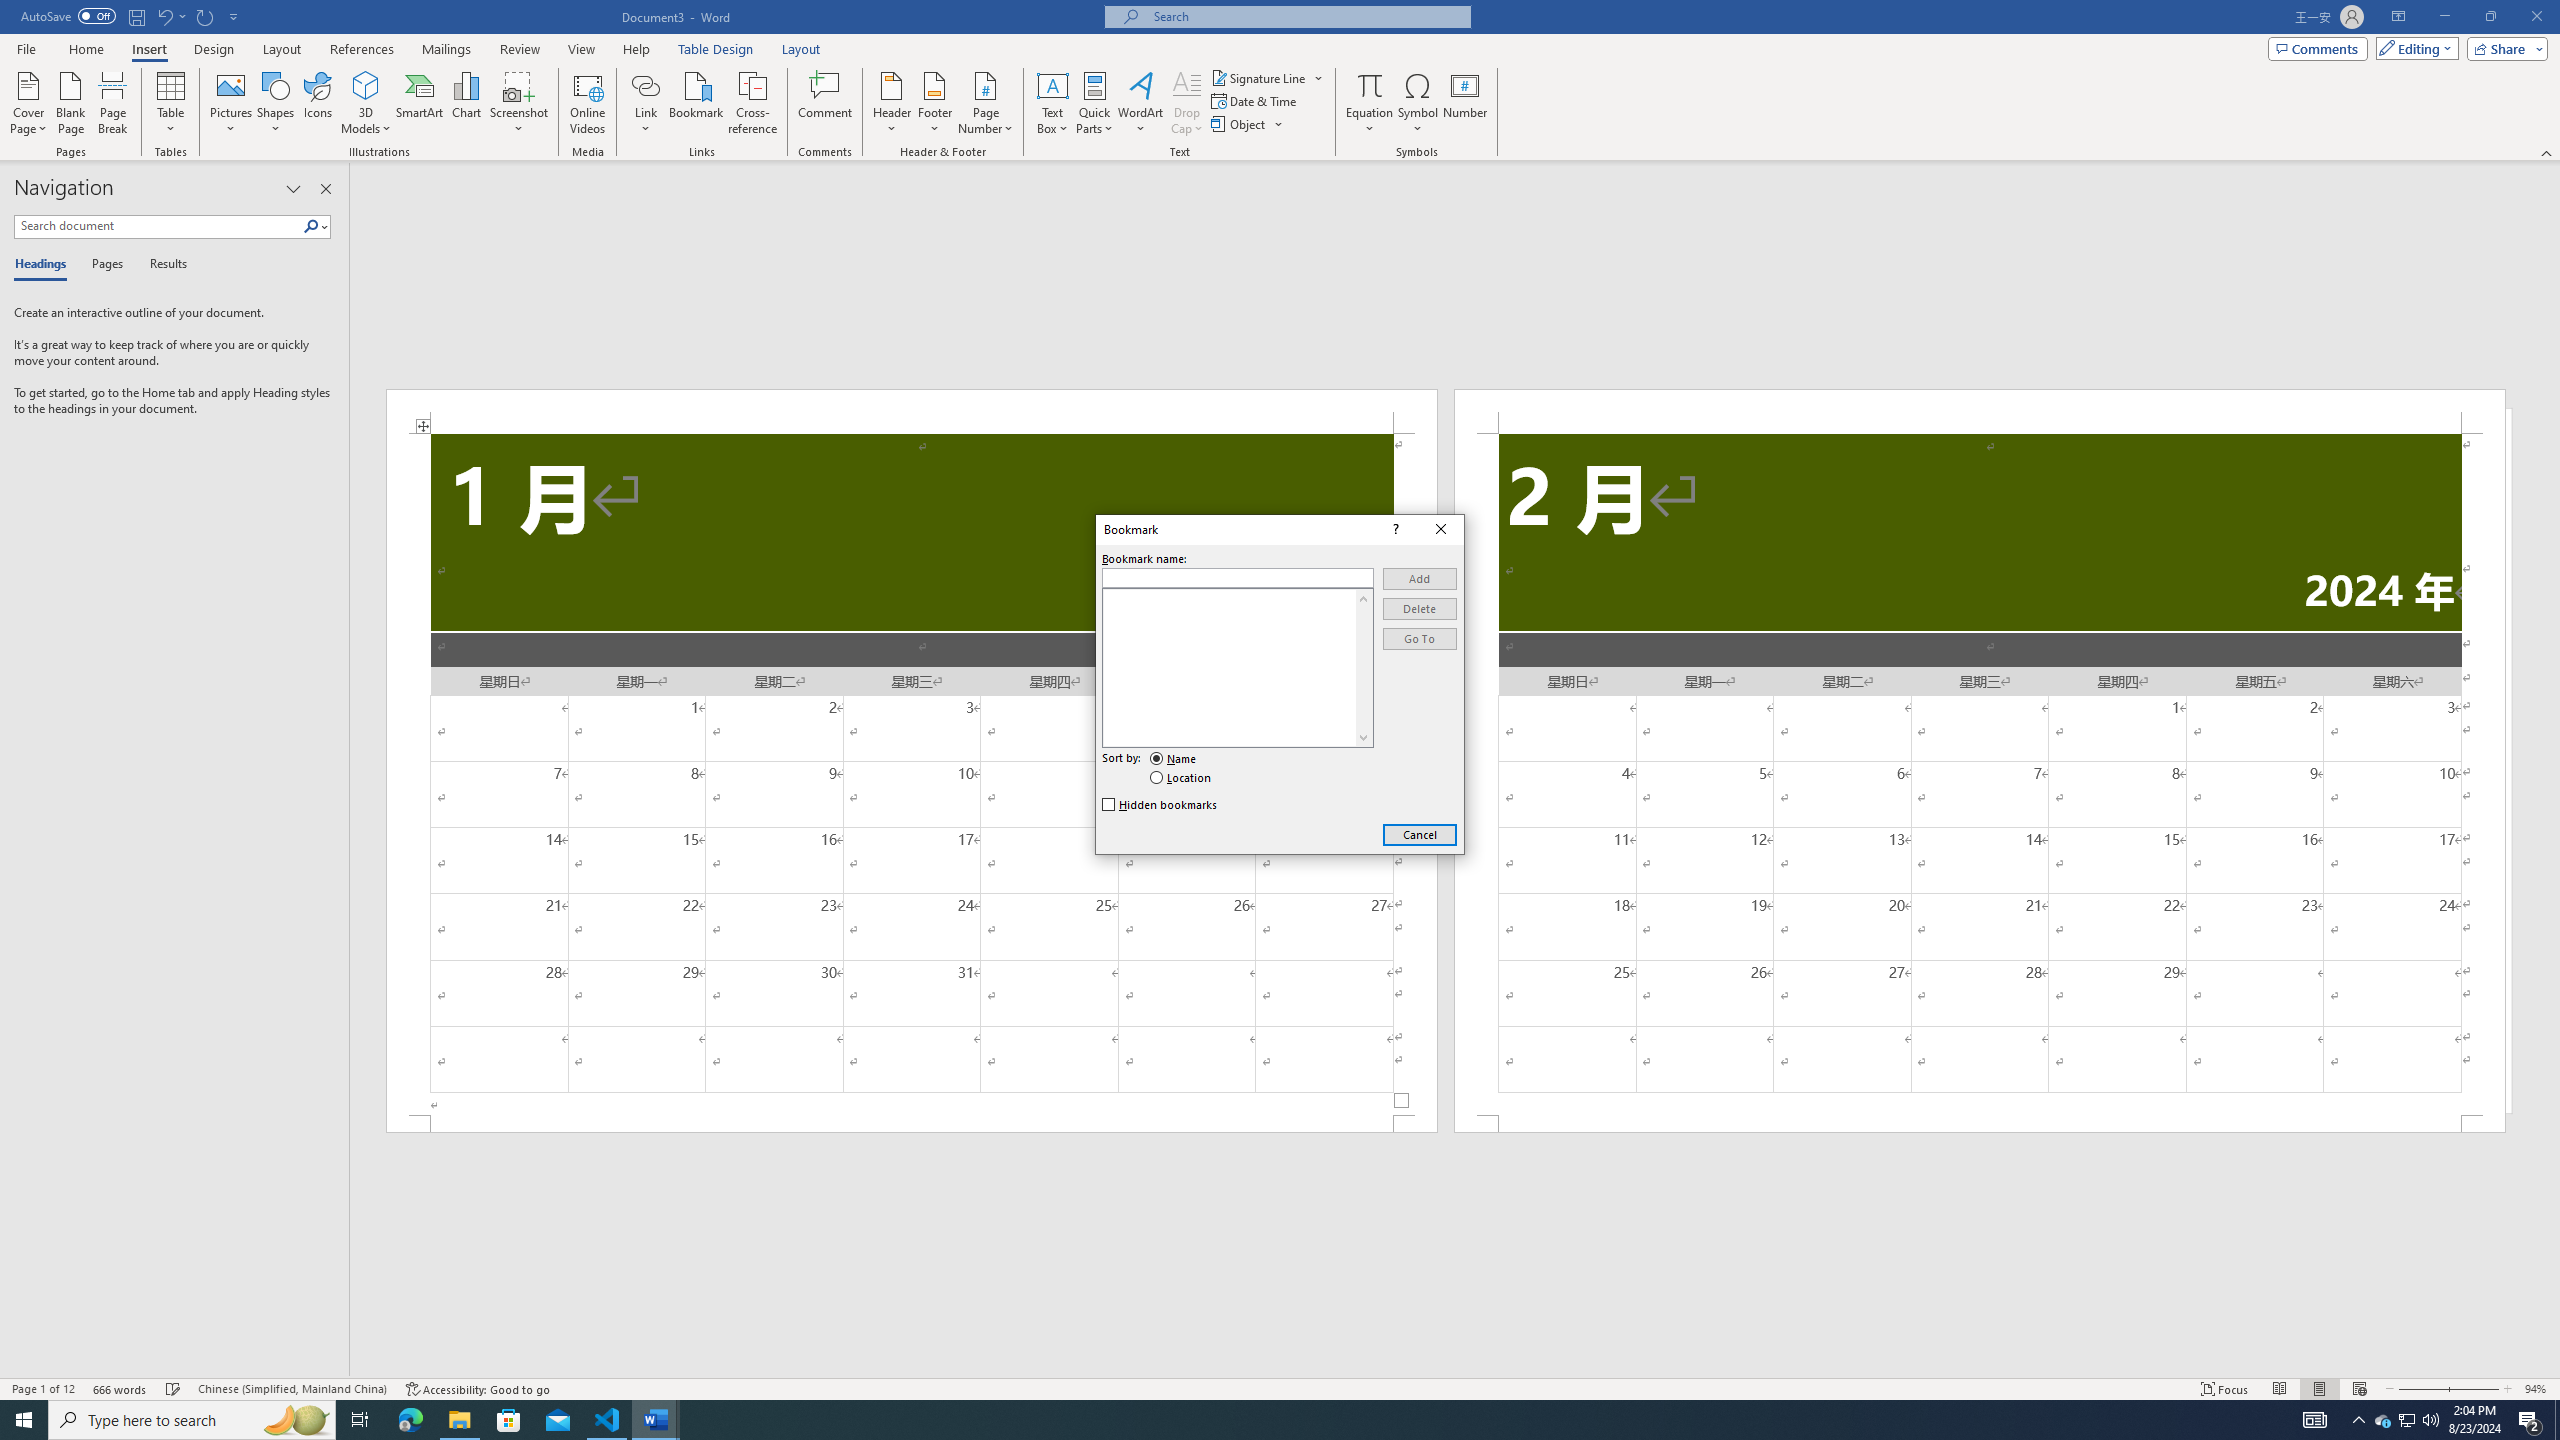 The height and width of the screenshot is (1440, 2560). I want to click on Blank Page, so click(72, 103).